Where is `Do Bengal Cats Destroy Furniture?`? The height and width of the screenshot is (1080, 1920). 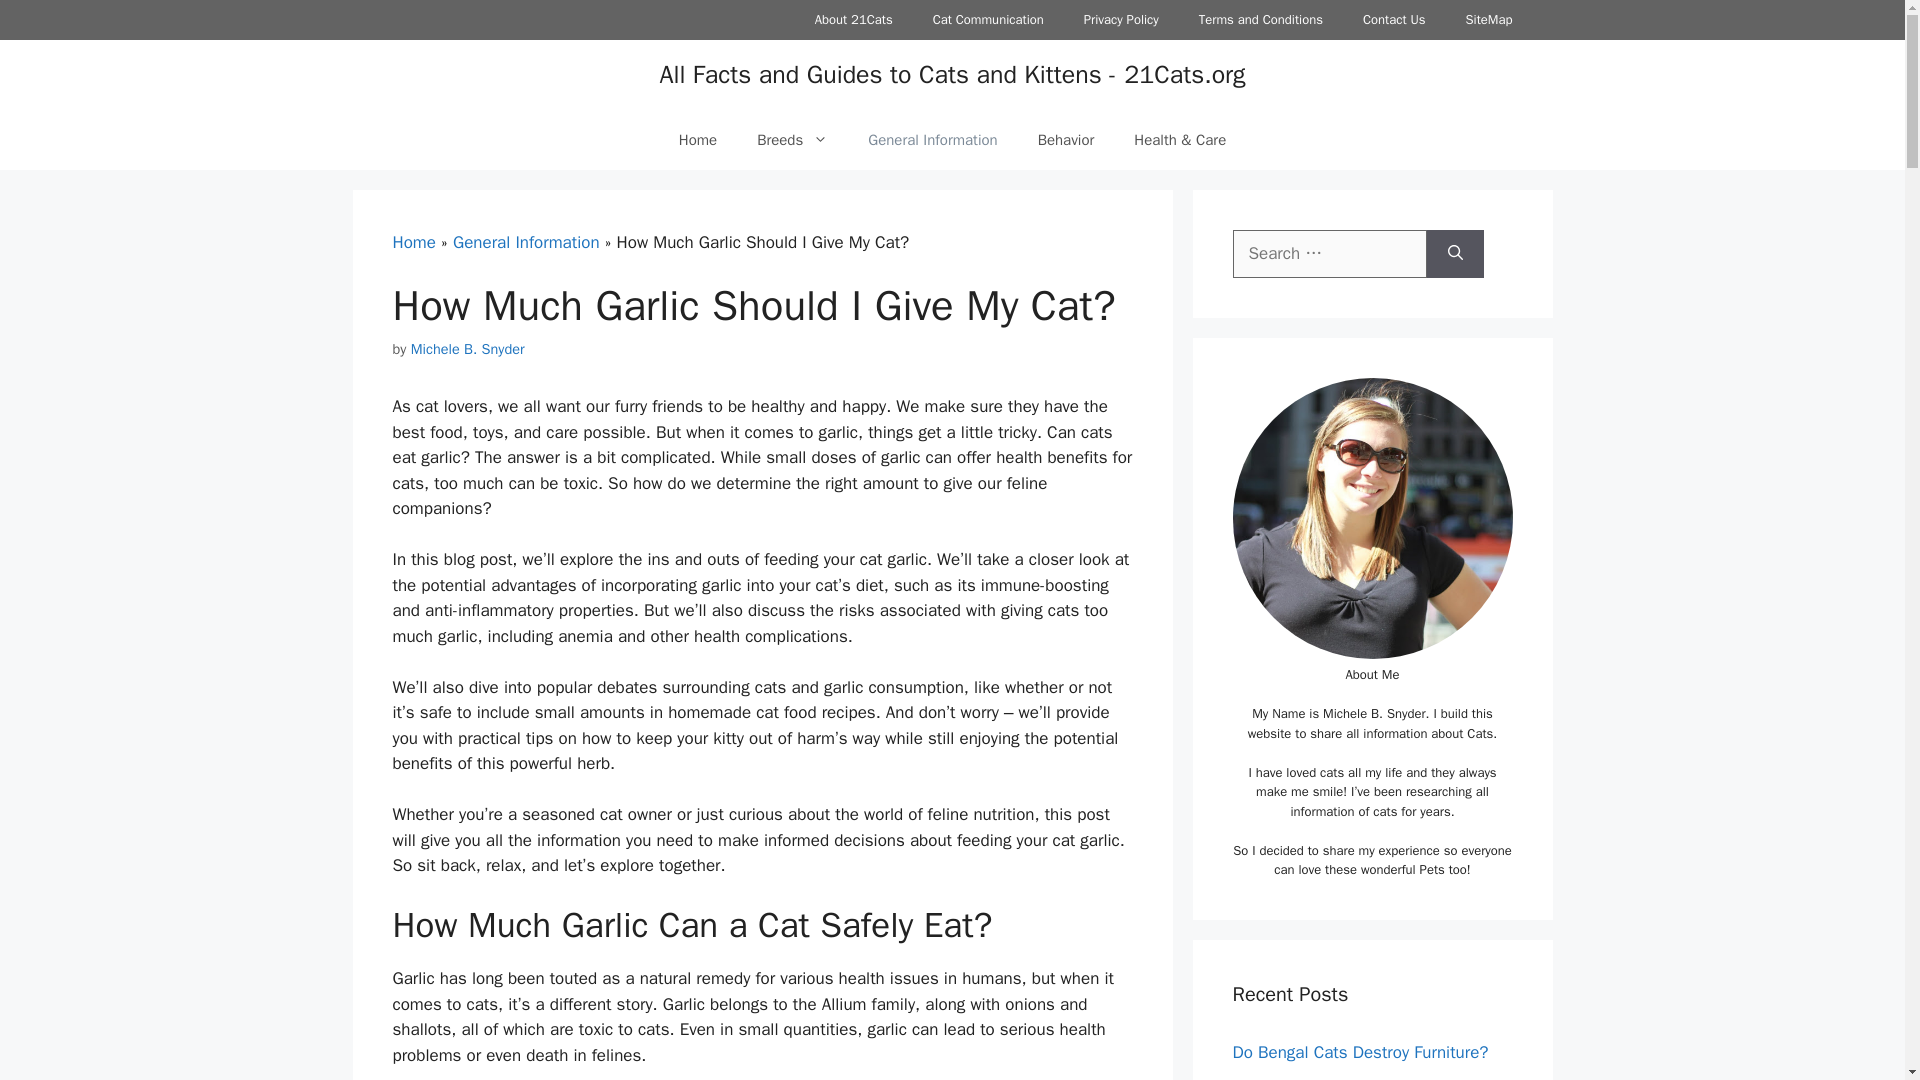 Do Bengal Cats Destroy Furniture? is located at coordinates (1360, 1052).